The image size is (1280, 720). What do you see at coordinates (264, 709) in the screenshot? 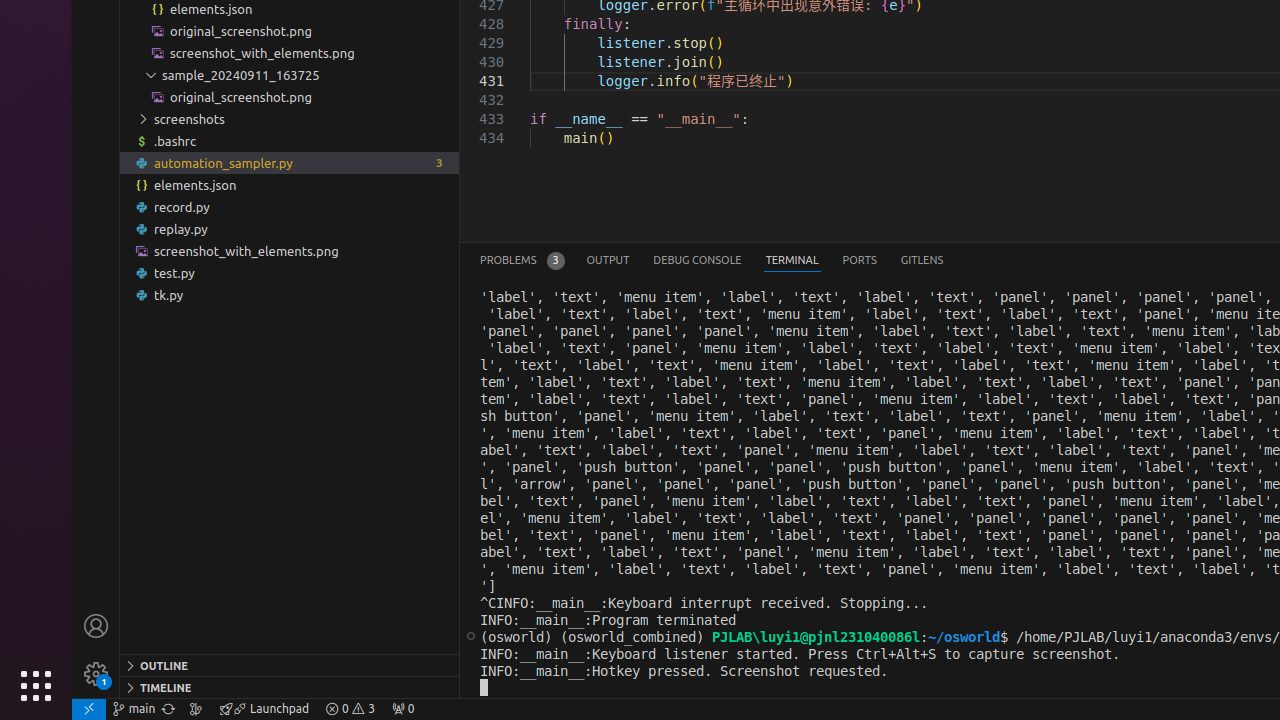
I see `rocket gitlens-unplug Launchpad, GitLens Launchpad ᴘʀᴇᴠɪᴇᴡ    &mdash;    [$(question)](command:gitlens.launchpad.indicator.action?%22info%22 "What is this?") [$(gear)](command:workbench.action.openSettings?%22gitlens.launchpad%22 "Settings")  |  [$(circle-slash) Hide](command:gitlens.launchpad.indicator.action?%22hide%22 "Hide") --- [Launchpad](command:gitlens.launchpad.indicator.action?%info%22 "Learn about Launchpad") organizes your pull requests into actionable groups to help you focus and keep your team unblocked. It's always accessible using the `GitLens: Open Launchpad` command from the Command Palette. --- [Connect an integration](command:gitlens.showLaunchpad?%7B%22source%22%3A%22launchpad-indicator%22%7D "Connect an integration") to get started.` at bounding box center [264, 709].